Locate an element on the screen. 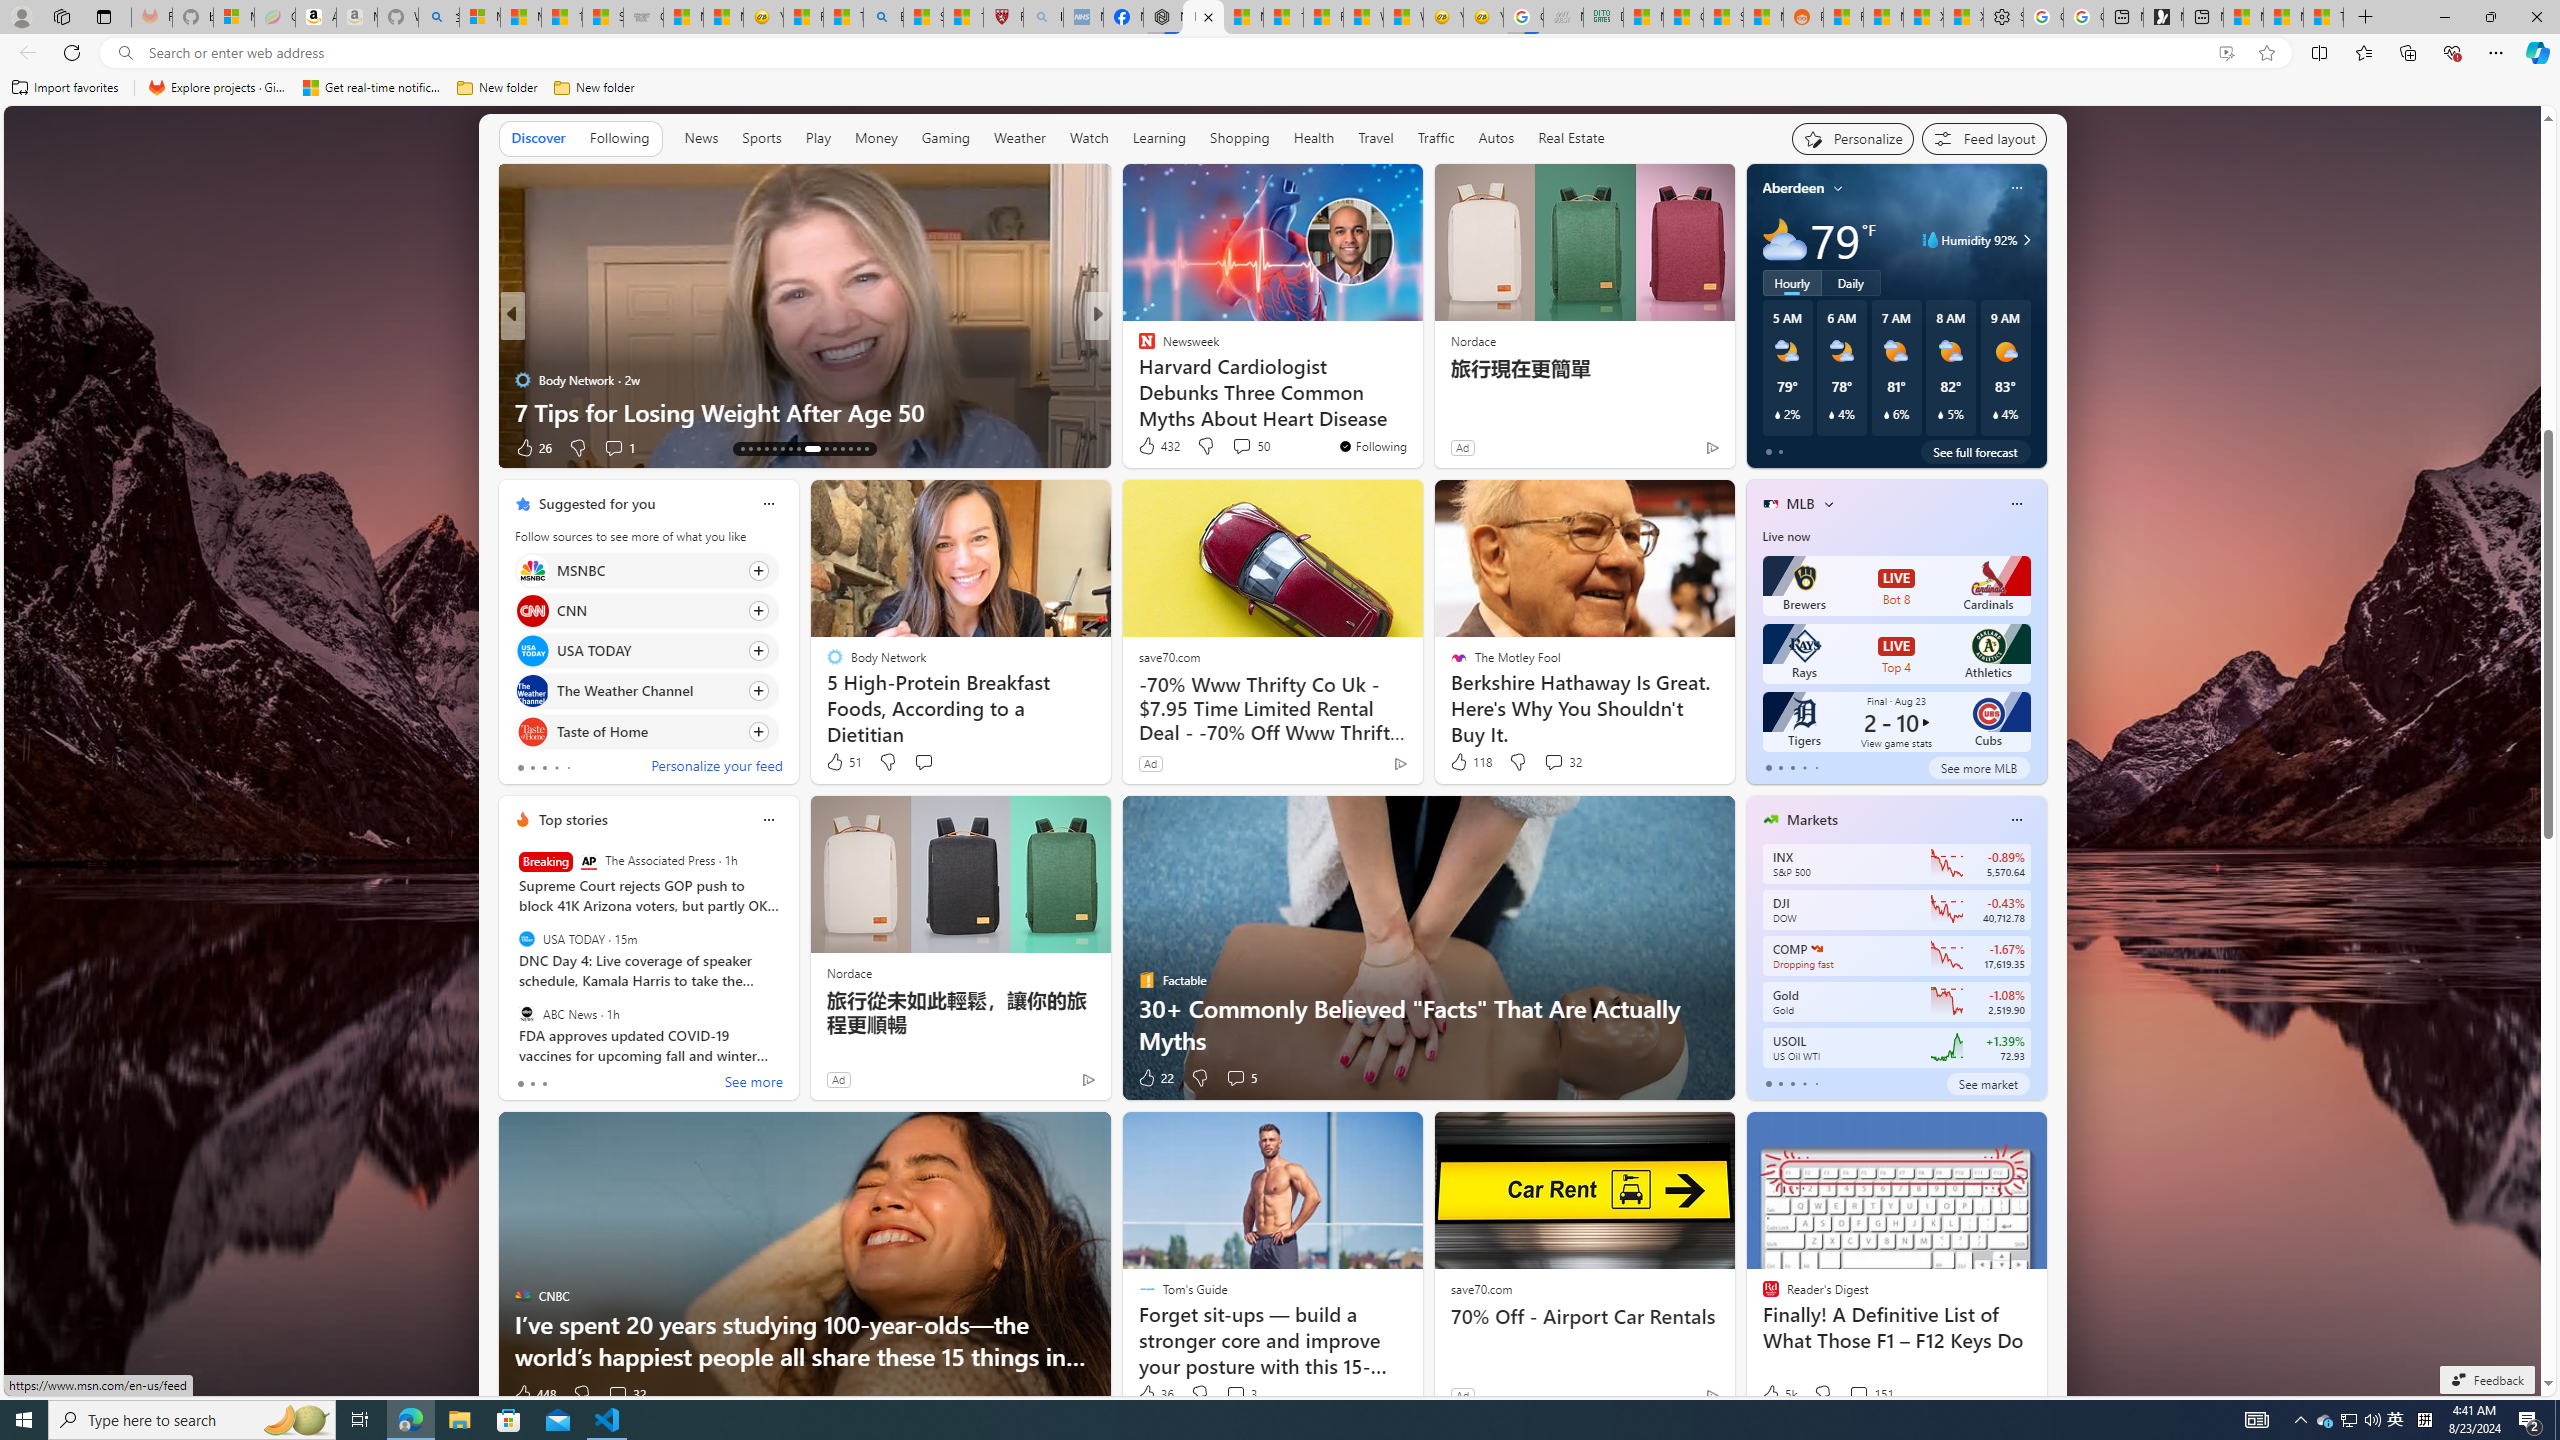 Image resolution: width=2560 pixels, height=1440 pixels. The Associated Press is located at coordinates (588, 862).